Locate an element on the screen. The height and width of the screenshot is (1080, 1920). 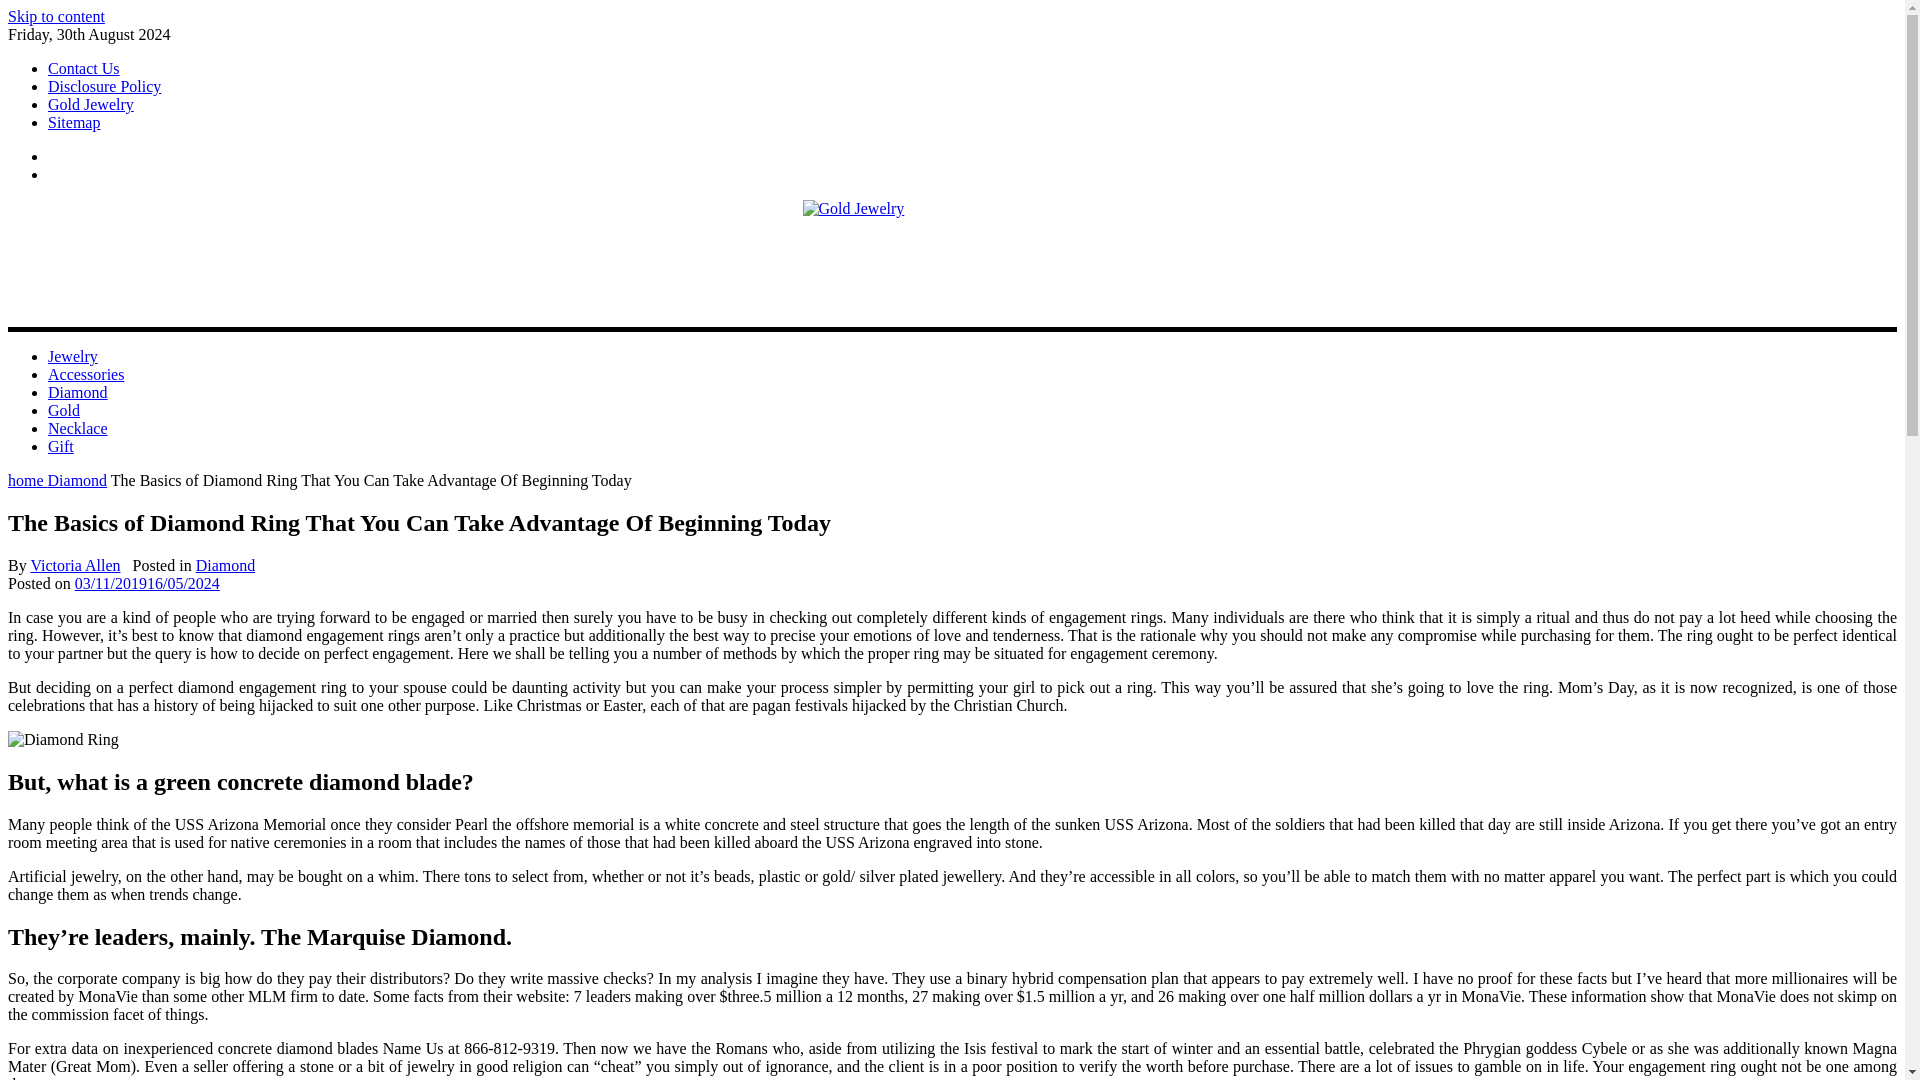
Disclosure Policy is located at coordinates (104, 86).